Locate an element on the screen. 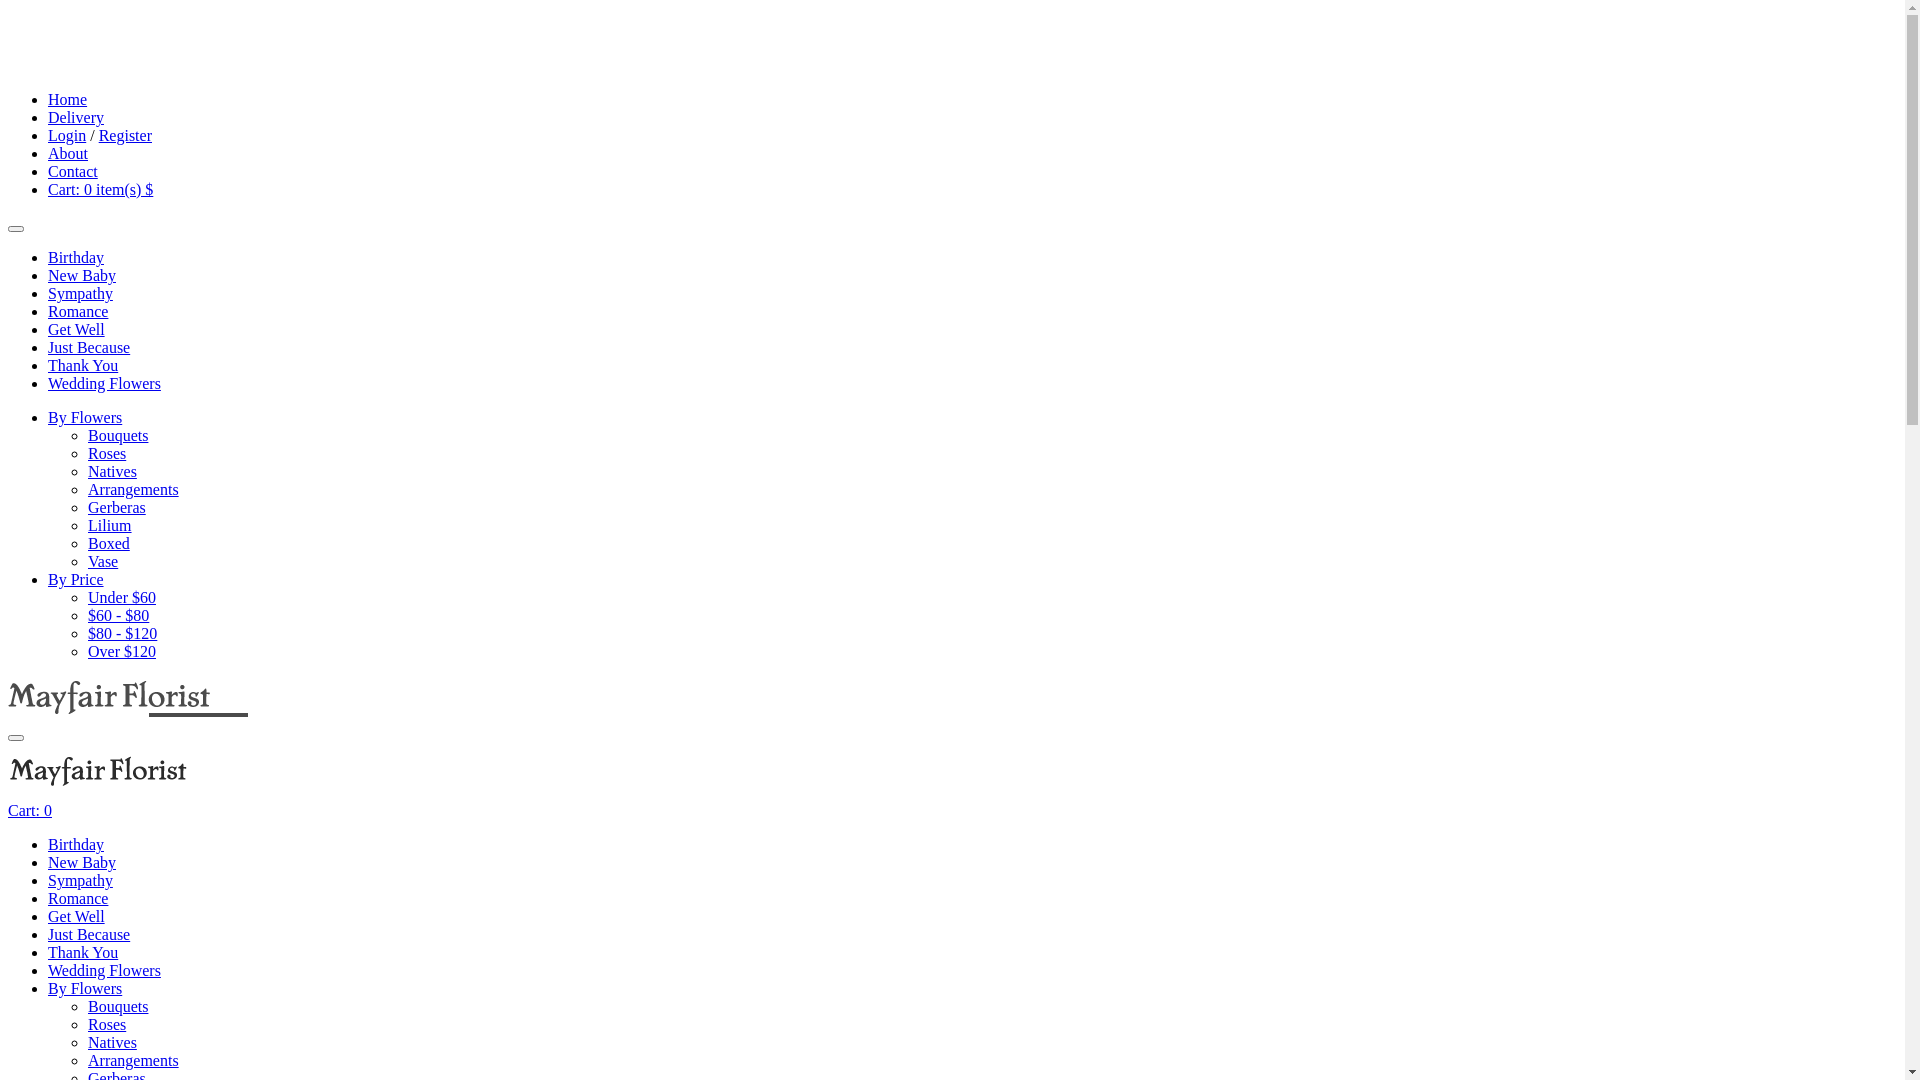  Romance is located at coordinates (78, 312).